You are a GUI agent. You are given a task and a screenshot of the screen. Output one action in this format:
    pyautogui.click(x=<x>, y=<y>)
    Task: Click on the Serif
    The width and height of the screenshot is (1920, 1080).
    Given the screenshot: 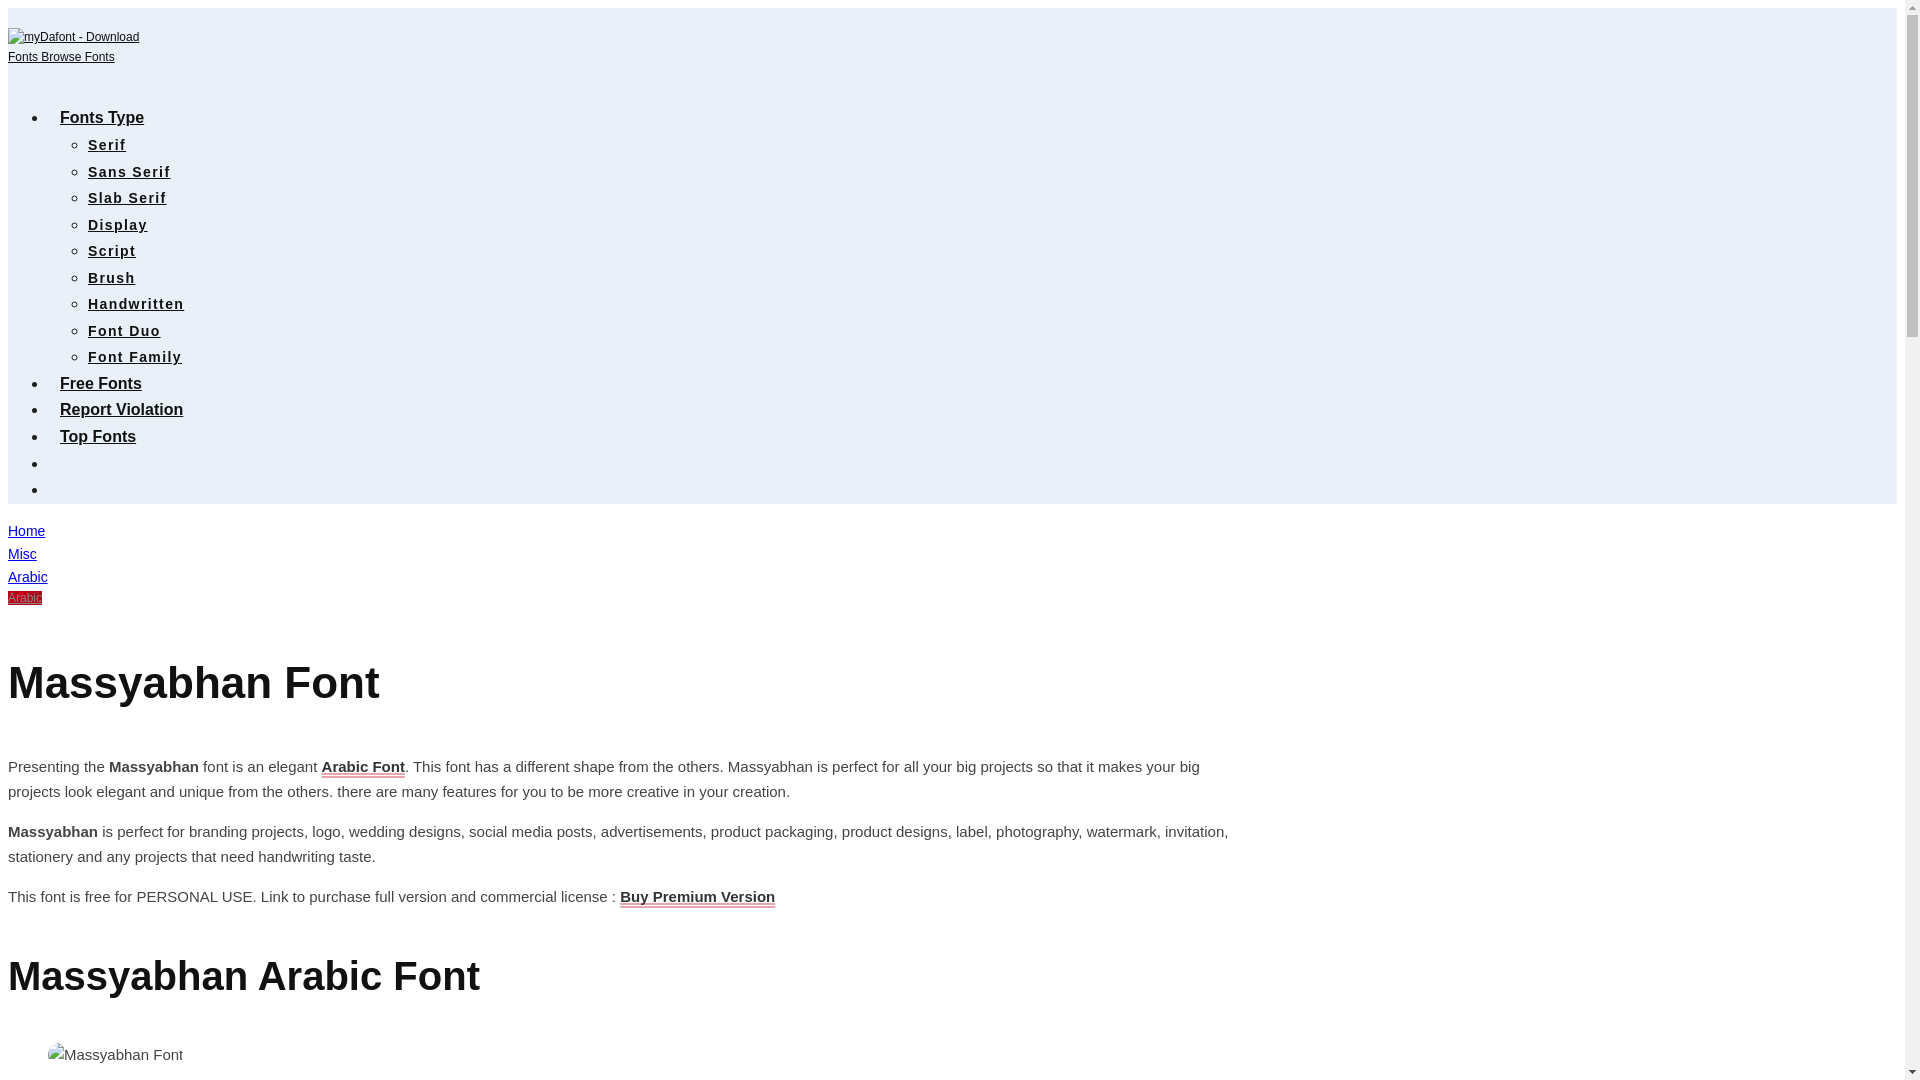 What is the action you would take?
    pyautogui.click(x=107, y=145)
    